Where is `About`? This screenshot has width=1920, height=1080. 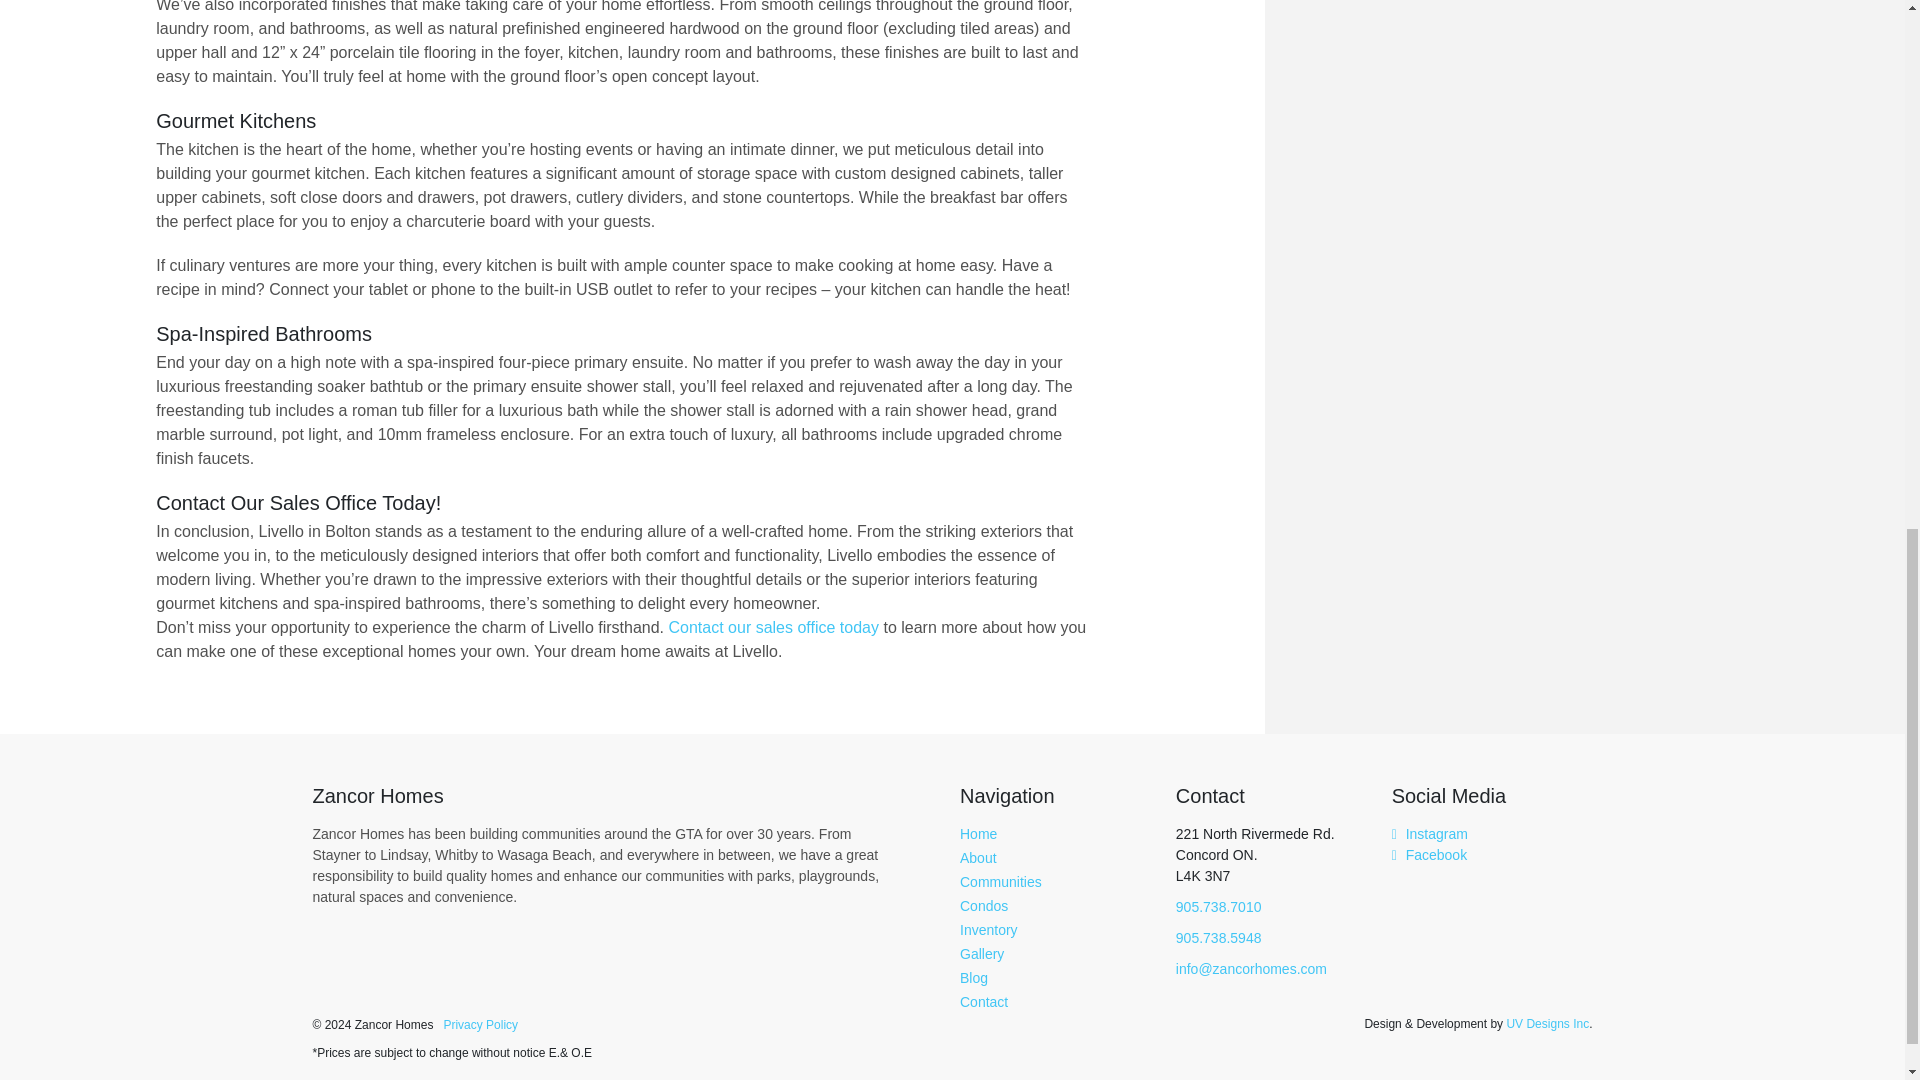 About is located at coordinates (978, 858).